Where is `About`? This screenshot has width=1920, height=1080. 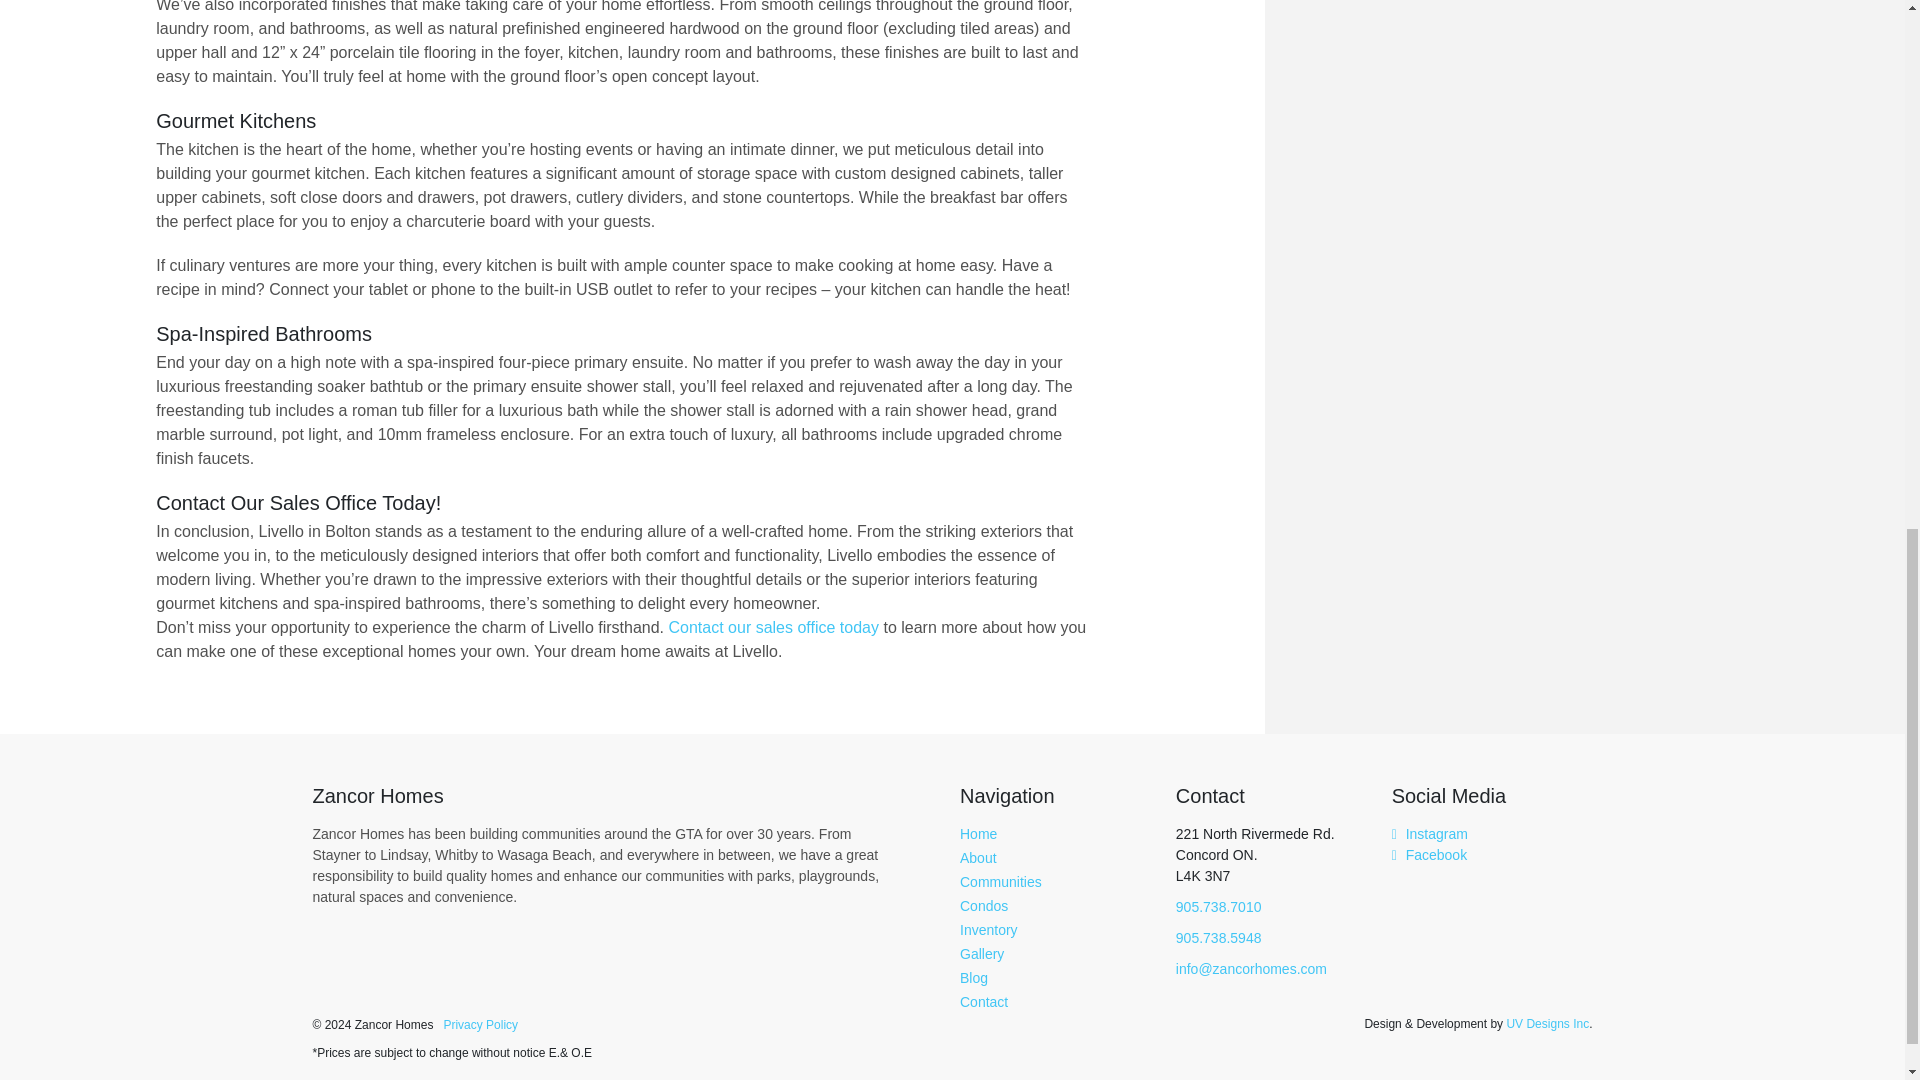 About is located at coordinates (978, 858).